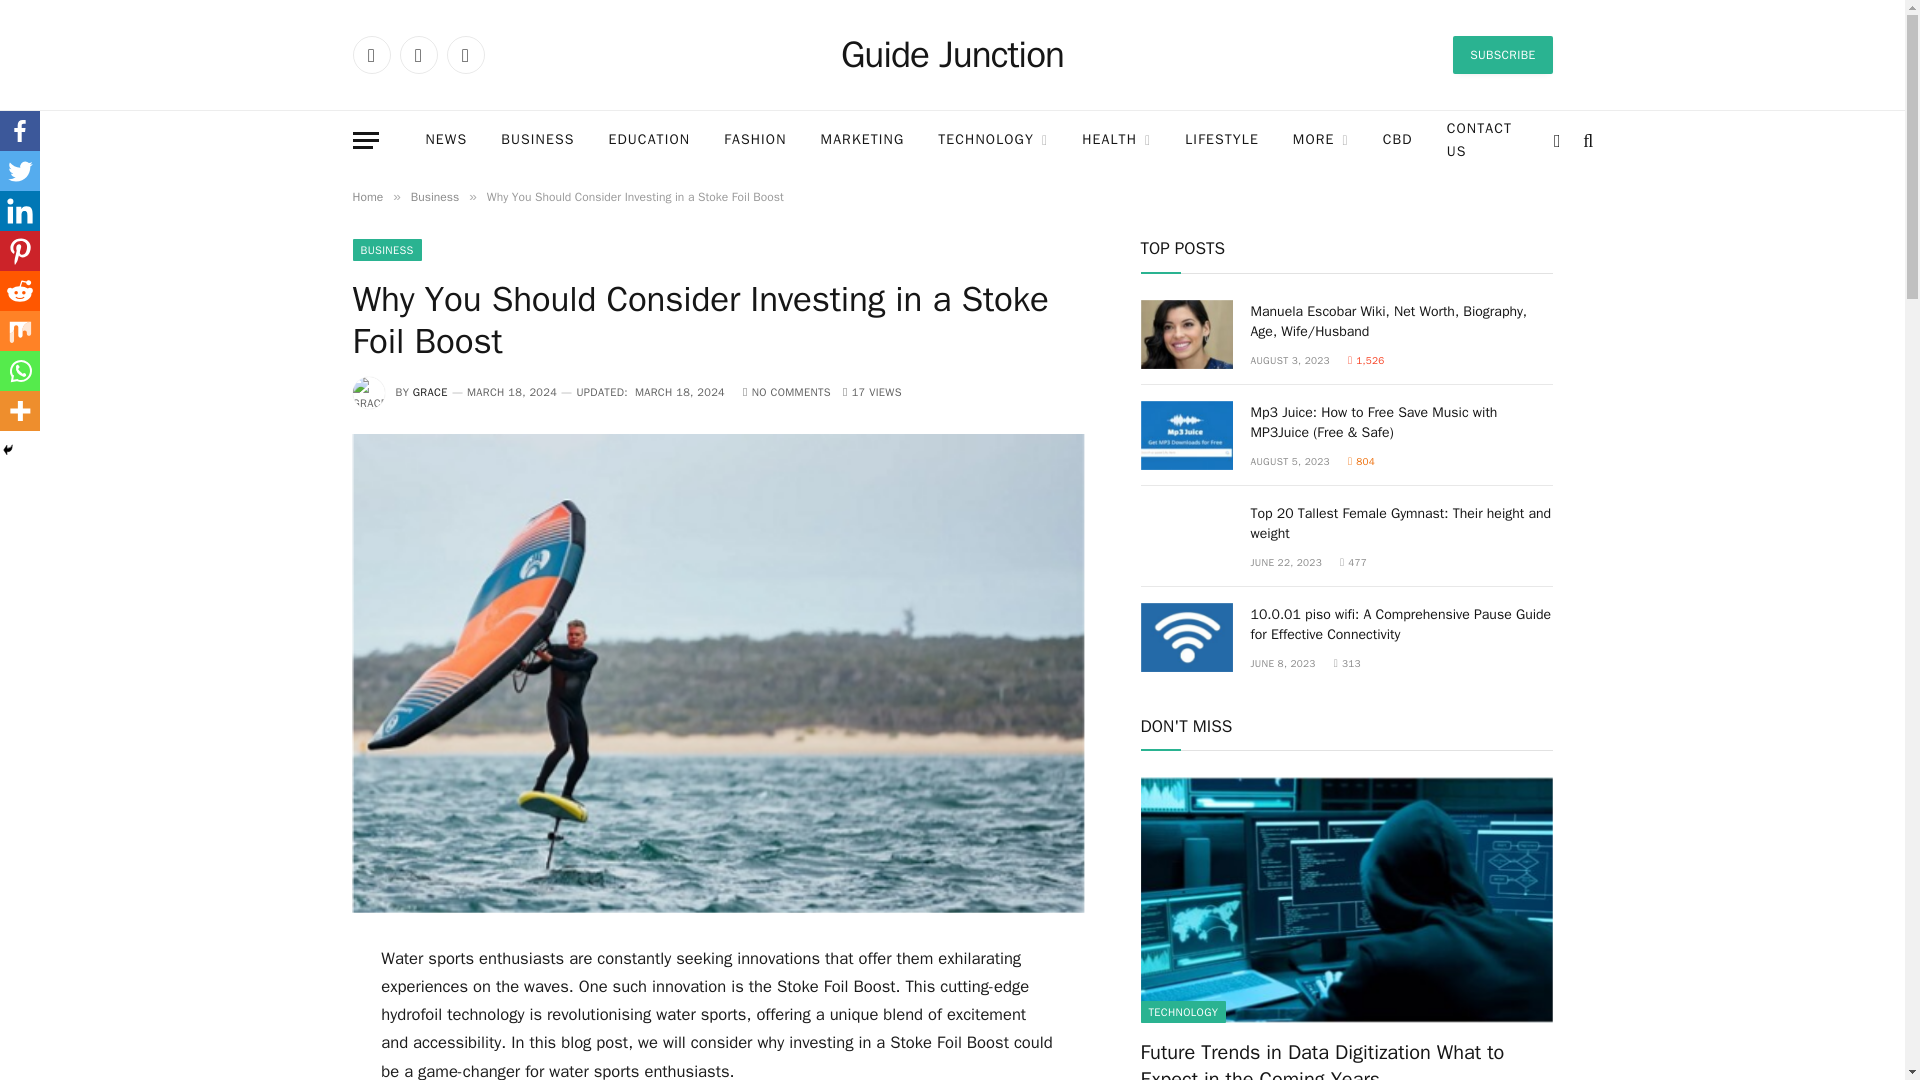 Image resolution: width=1920 pixels, height=1080 pixels. Describe the element at coordinates (872, 391) in the screenshot. I see `17 Article Views` at that location.